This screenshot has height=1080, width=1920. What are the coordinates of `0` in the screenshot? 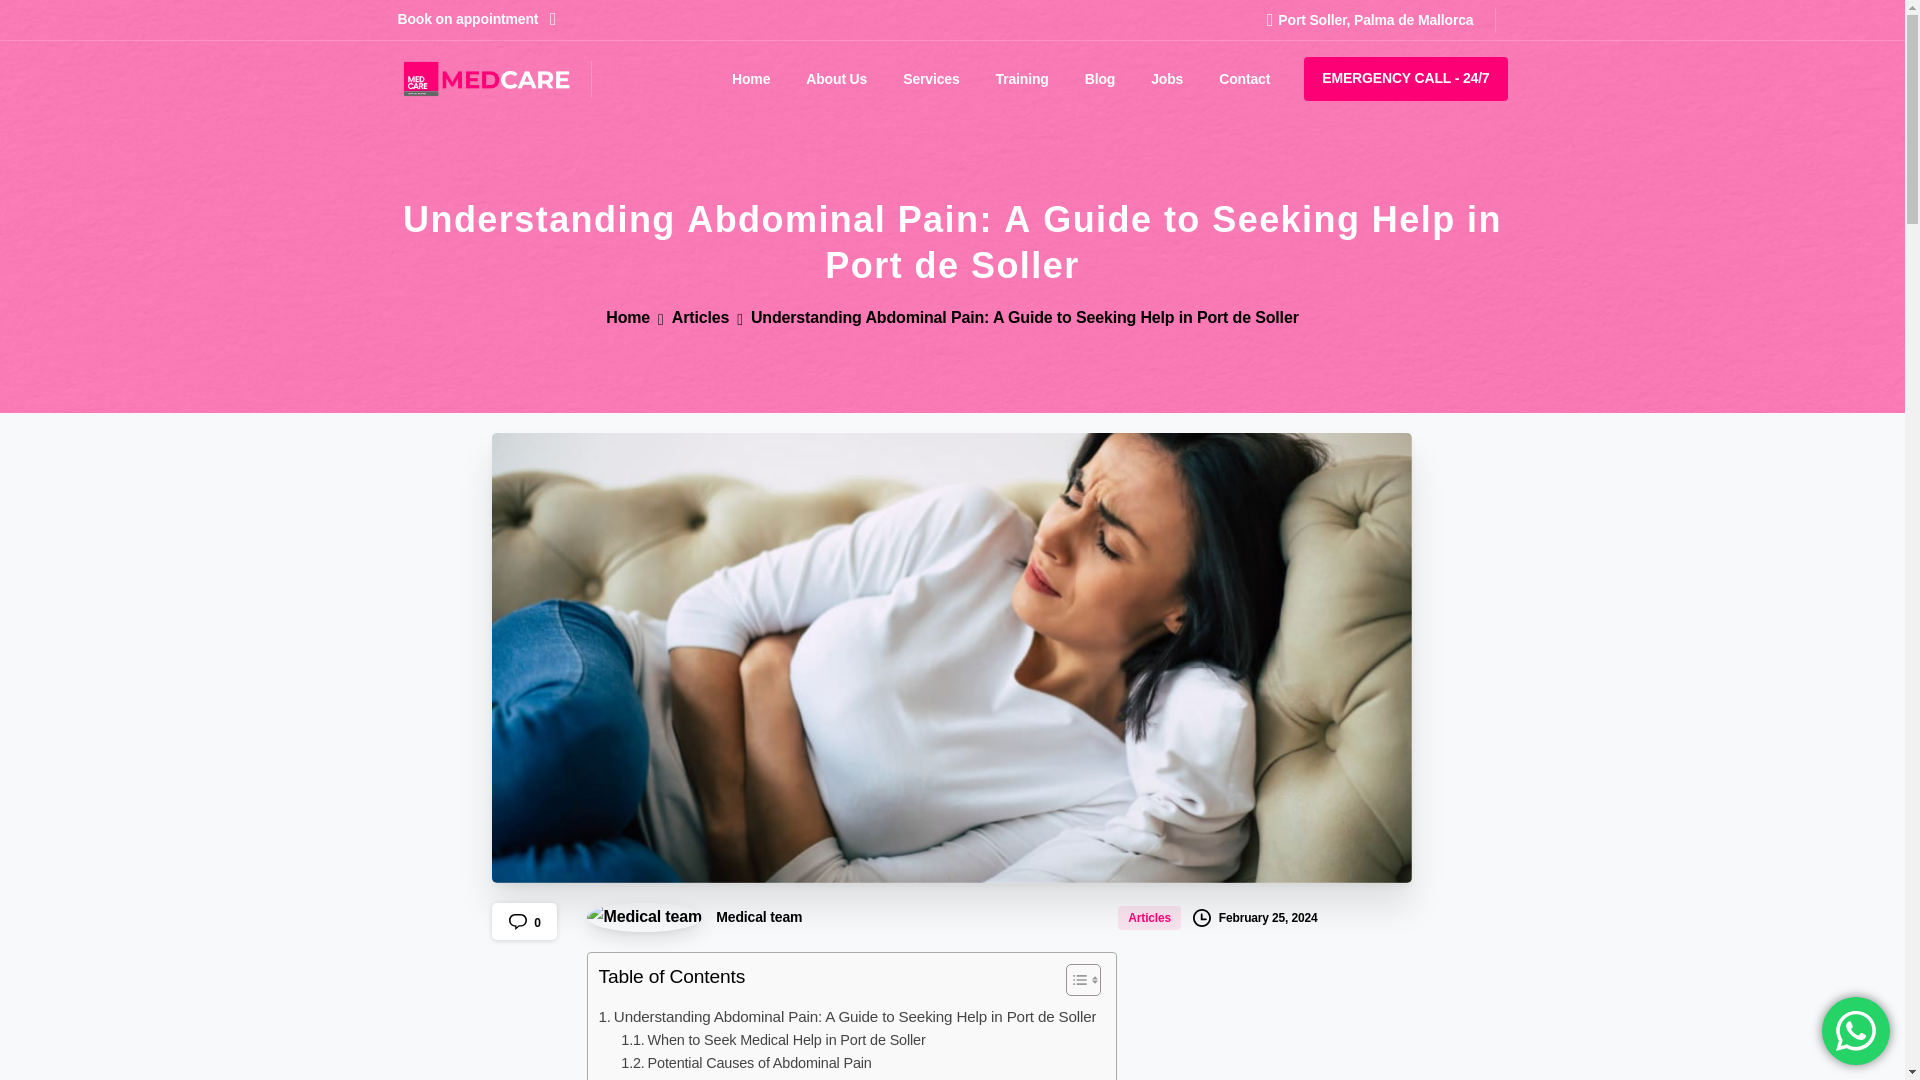 It's located at (524, 921).